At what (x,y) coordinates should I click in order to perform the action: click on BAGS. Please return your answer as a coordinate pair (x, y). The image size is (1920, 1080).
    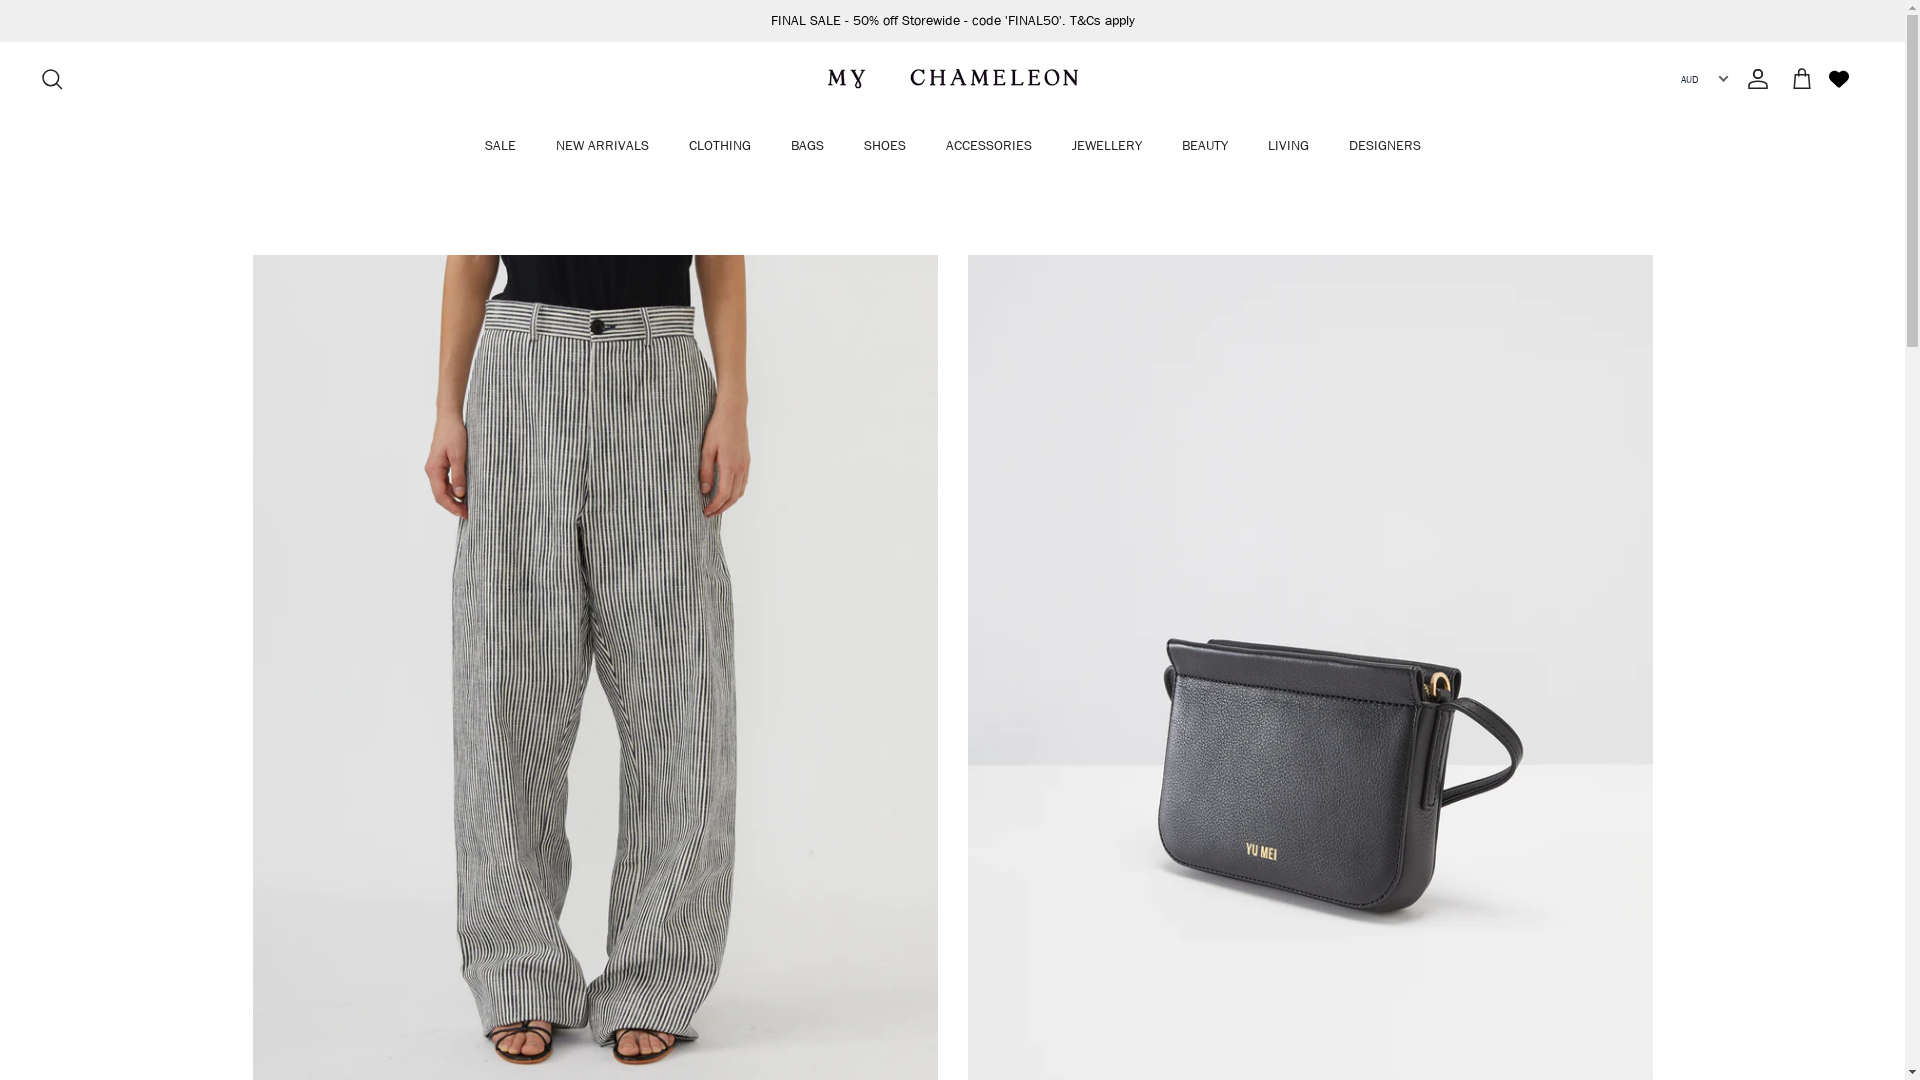
    Looking at the image, I should click on (806, 146).